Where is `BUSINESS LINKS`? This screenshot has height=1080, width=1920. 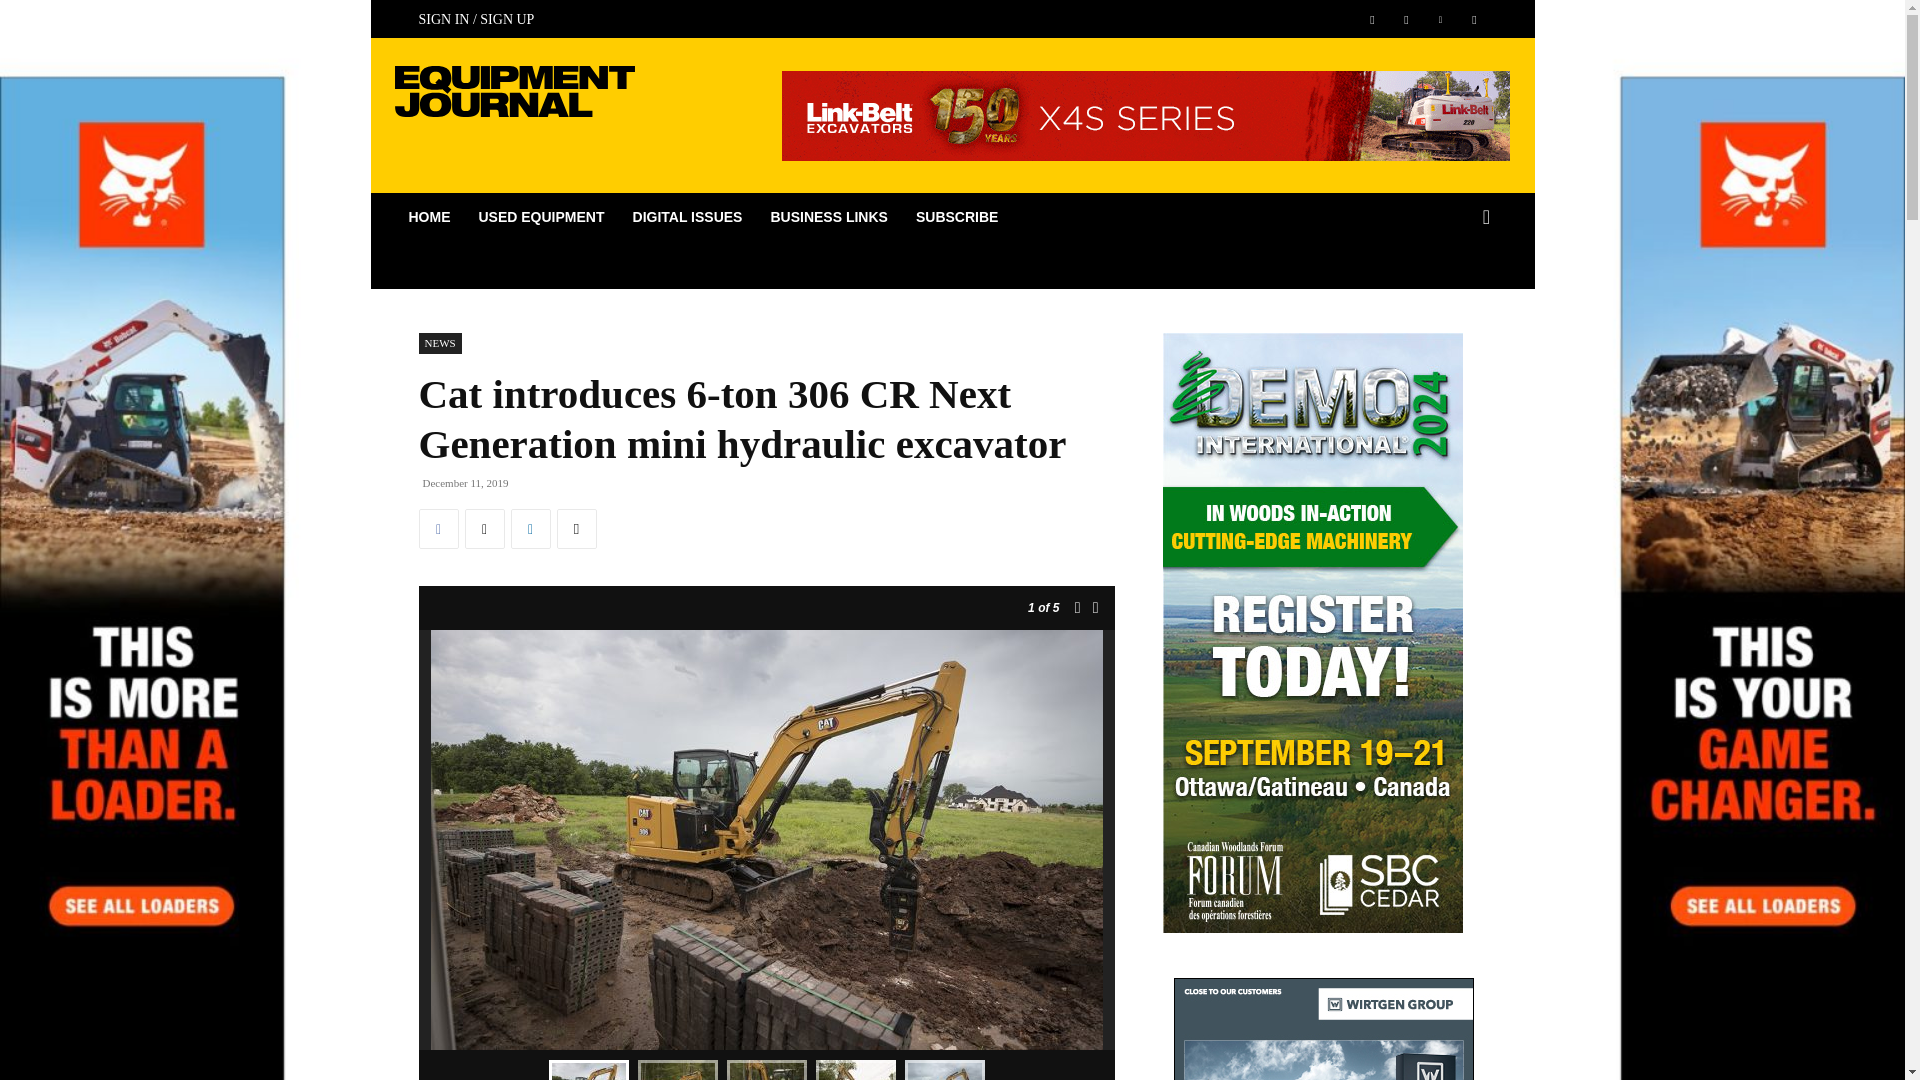 BUSINESS LINKS is located at coordinates (828, 216).